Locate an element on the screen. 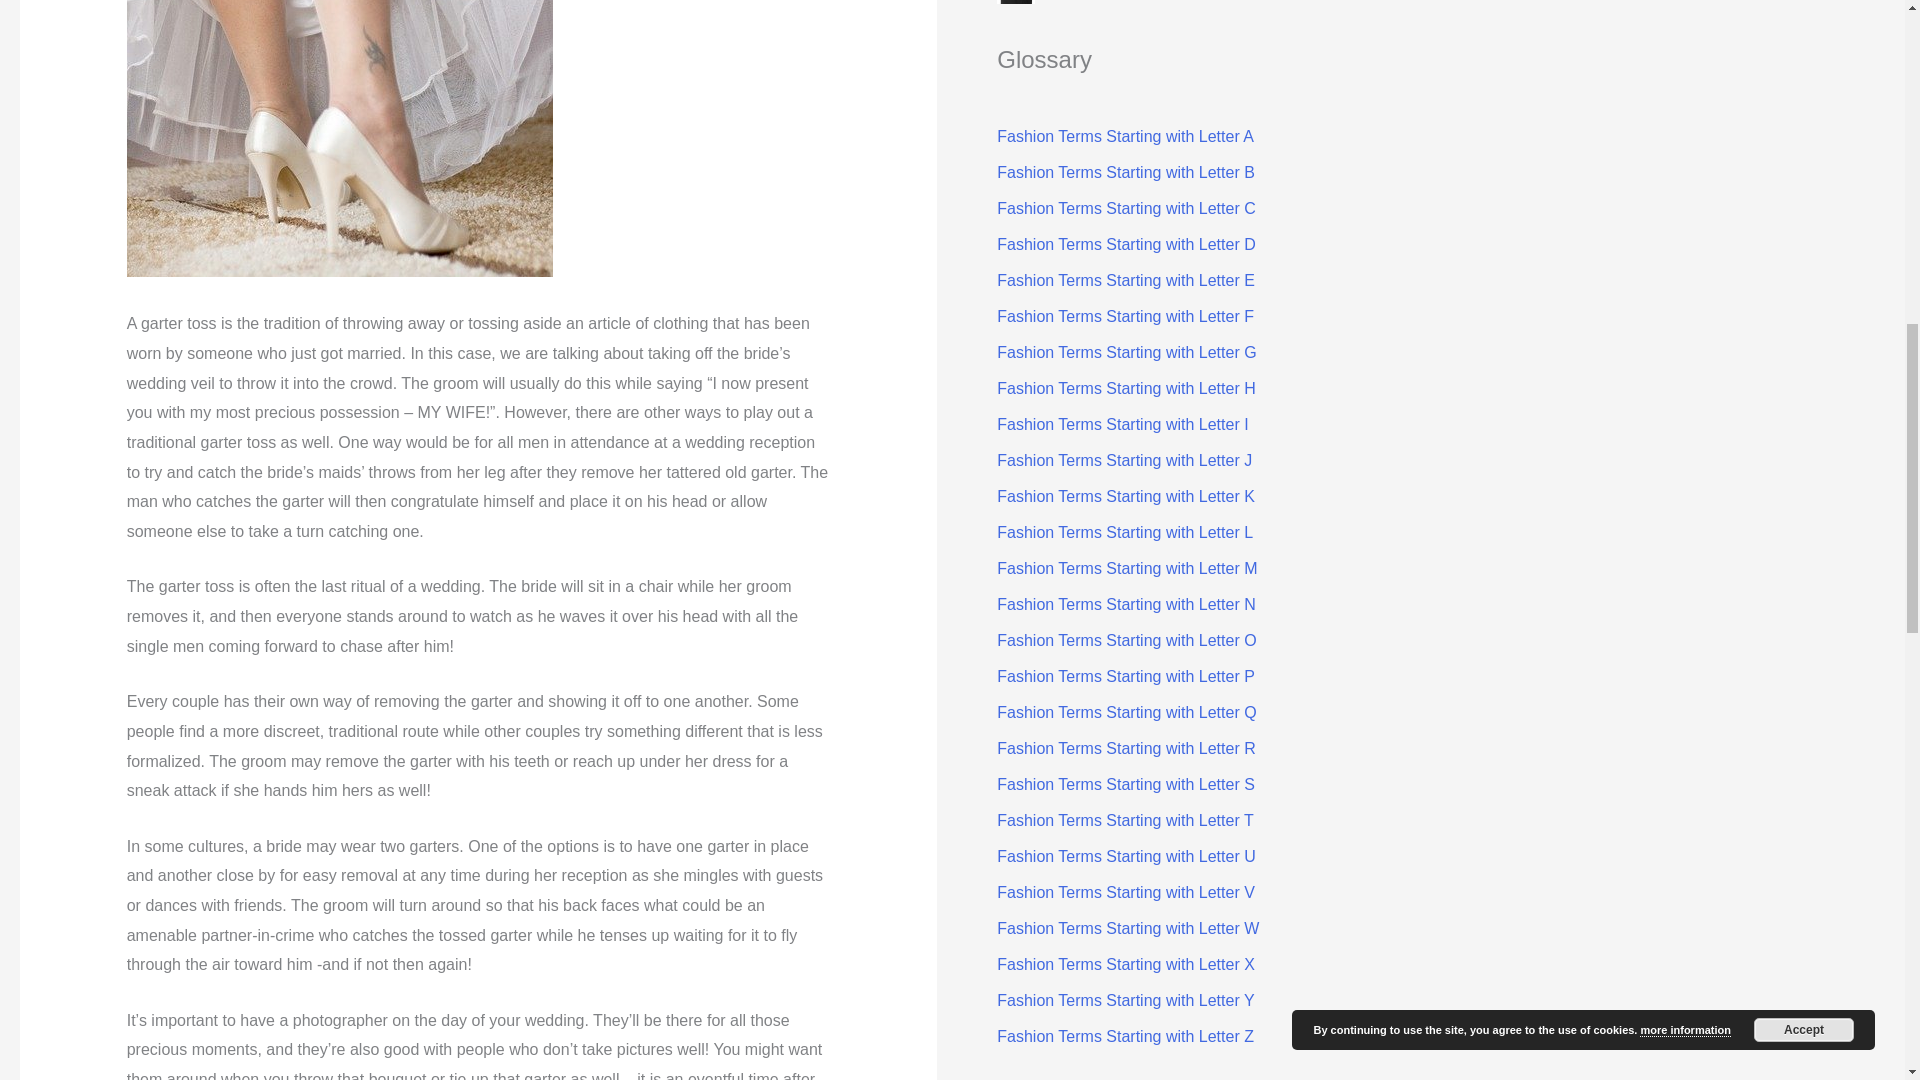 The width and height of the screenshot is (1920, 1080). Fashion Terms Starting with Letter A is located at coordinates (1124, 136).